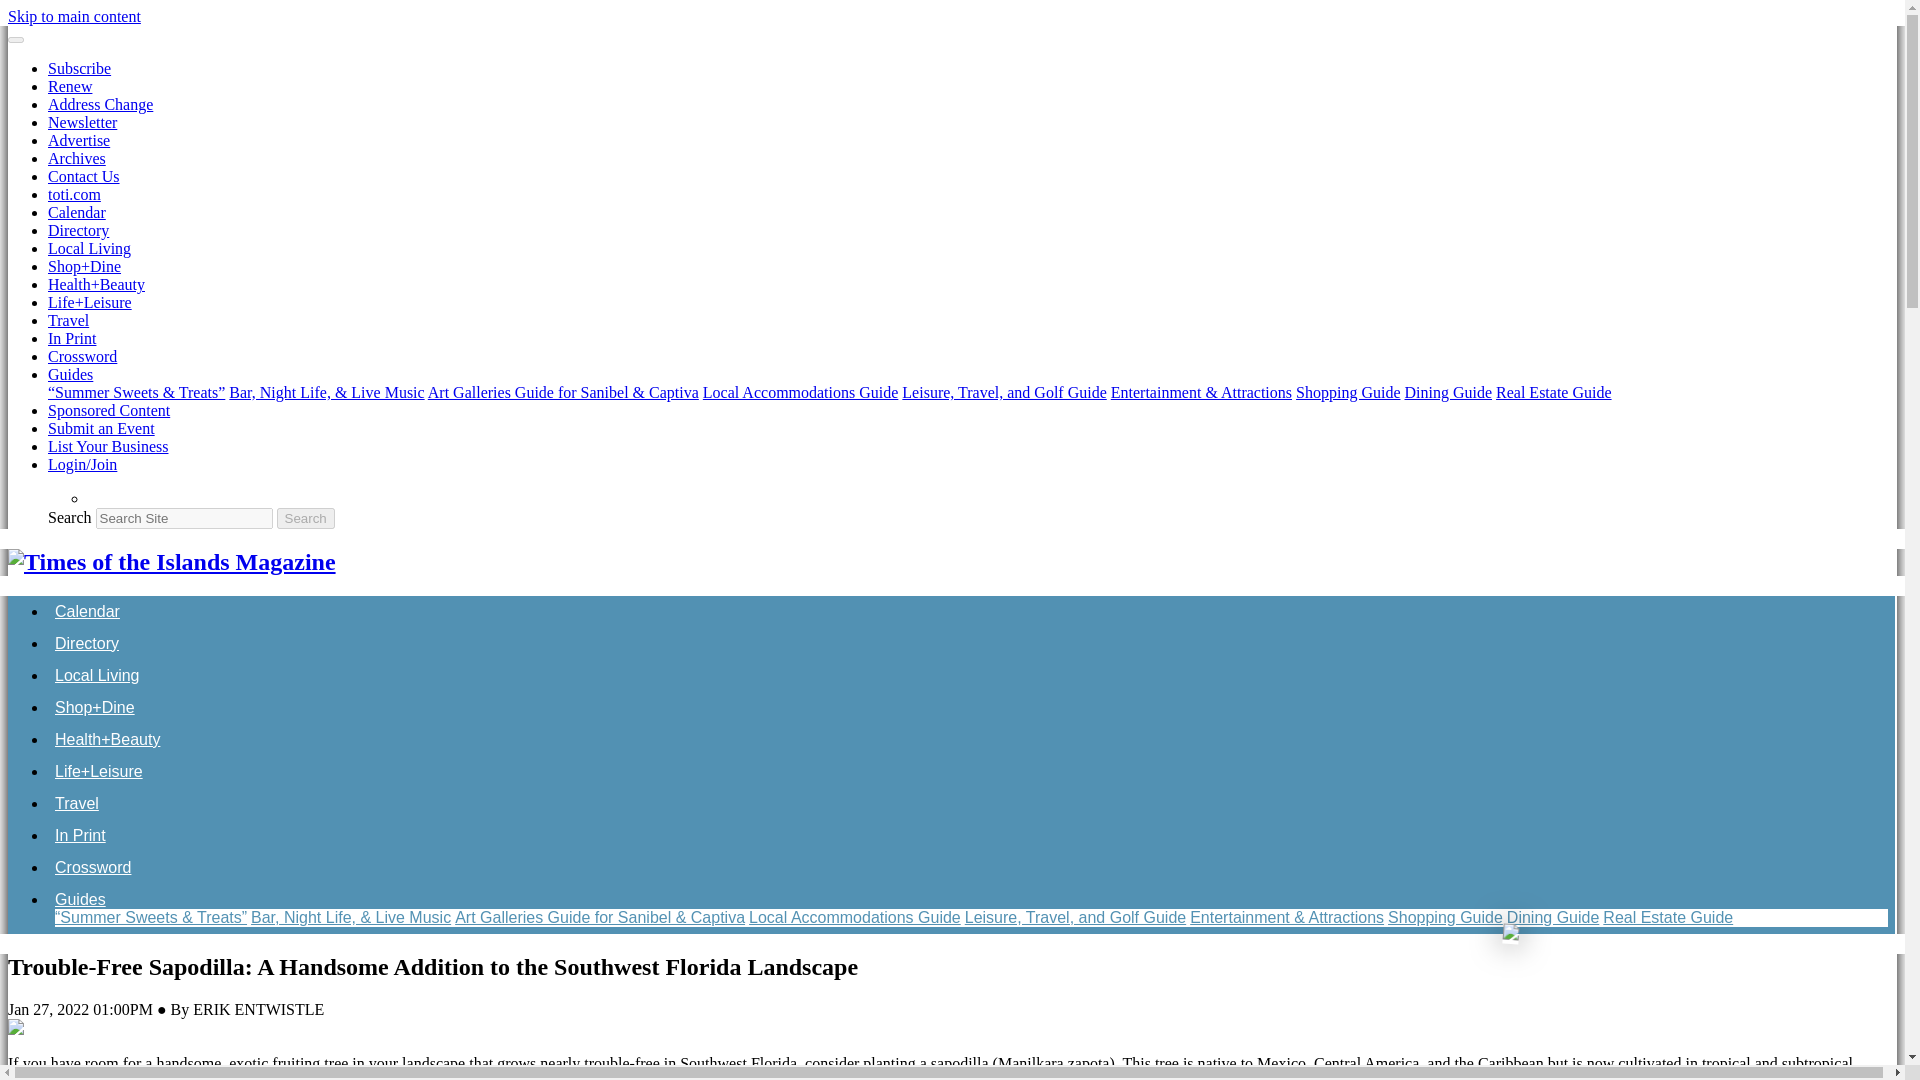 The height and width of the screenshot is (1080, 1920). Describe the element at coordinates (80, 68) in the screenshot. I see `Subscribe` at that location.